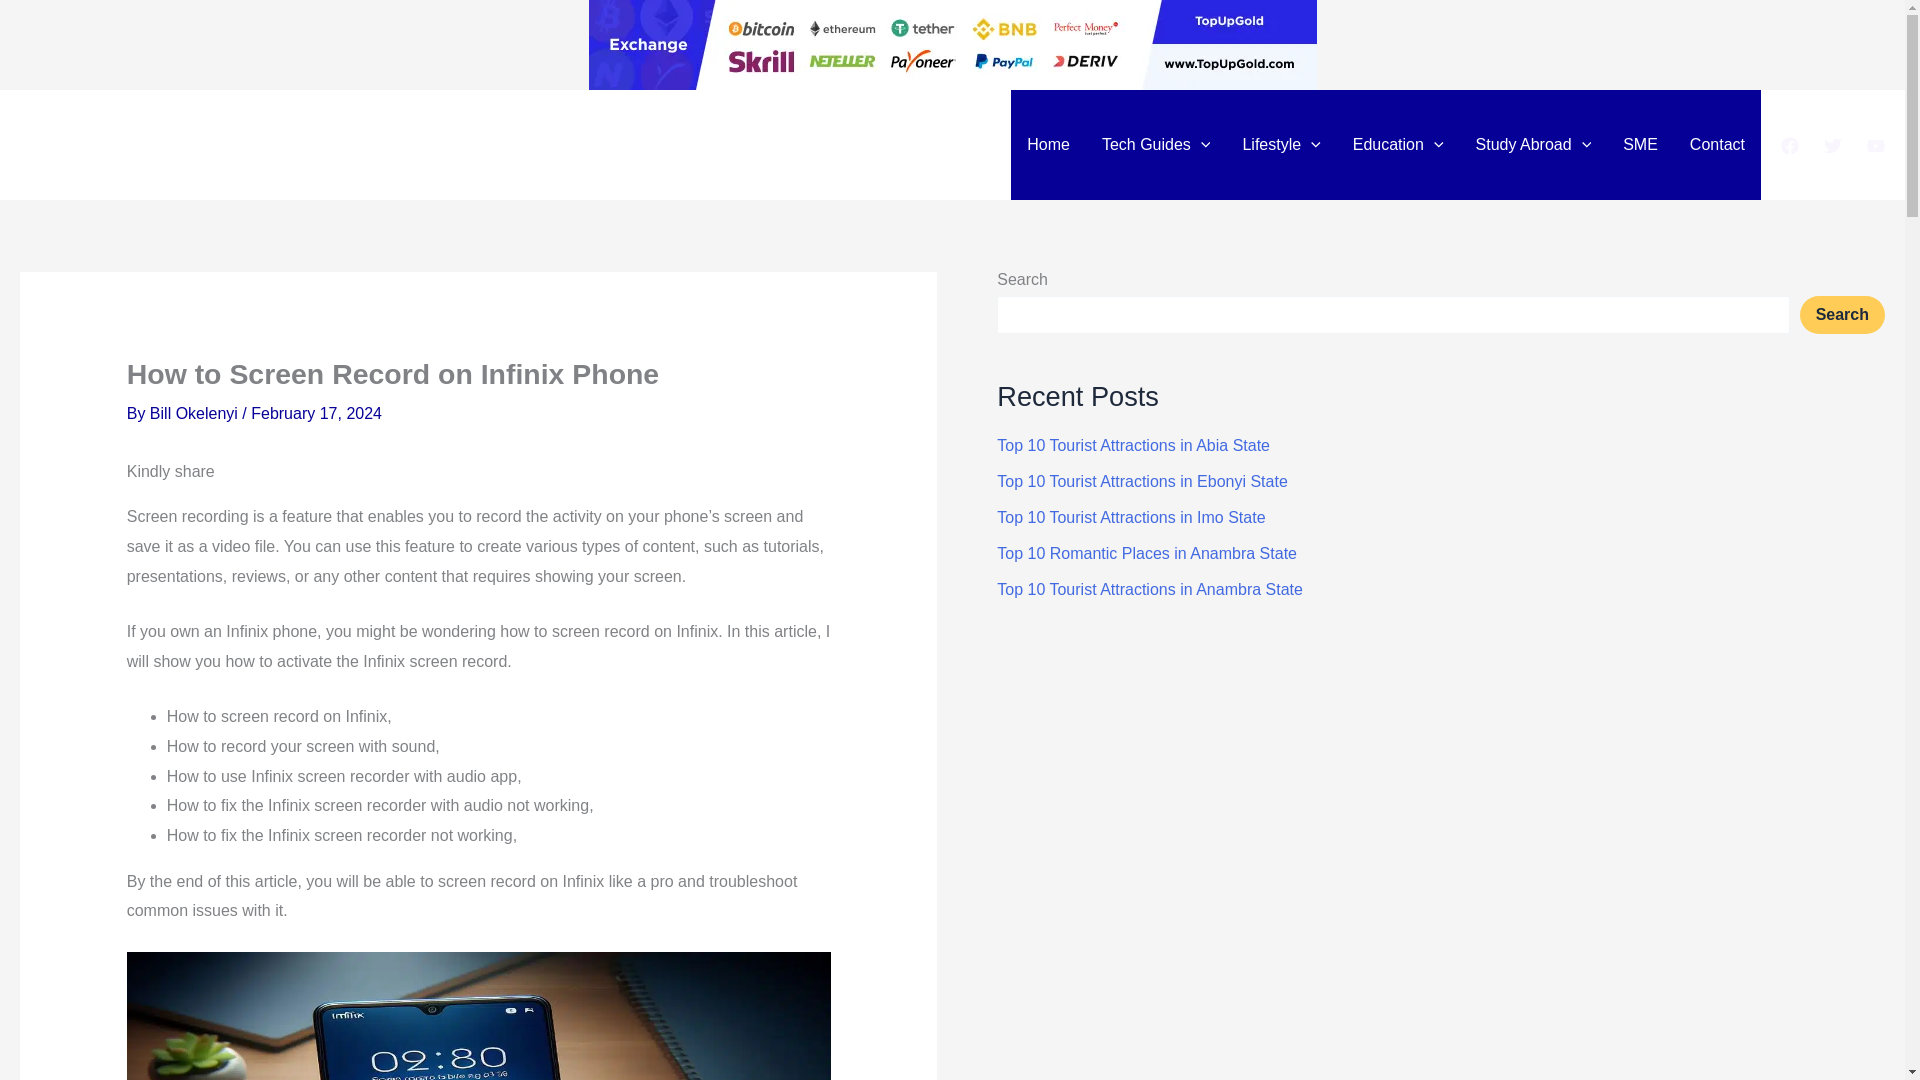  Describe the element at coordinates (1640, 144) in the screenshot. I see `SME` at that location.